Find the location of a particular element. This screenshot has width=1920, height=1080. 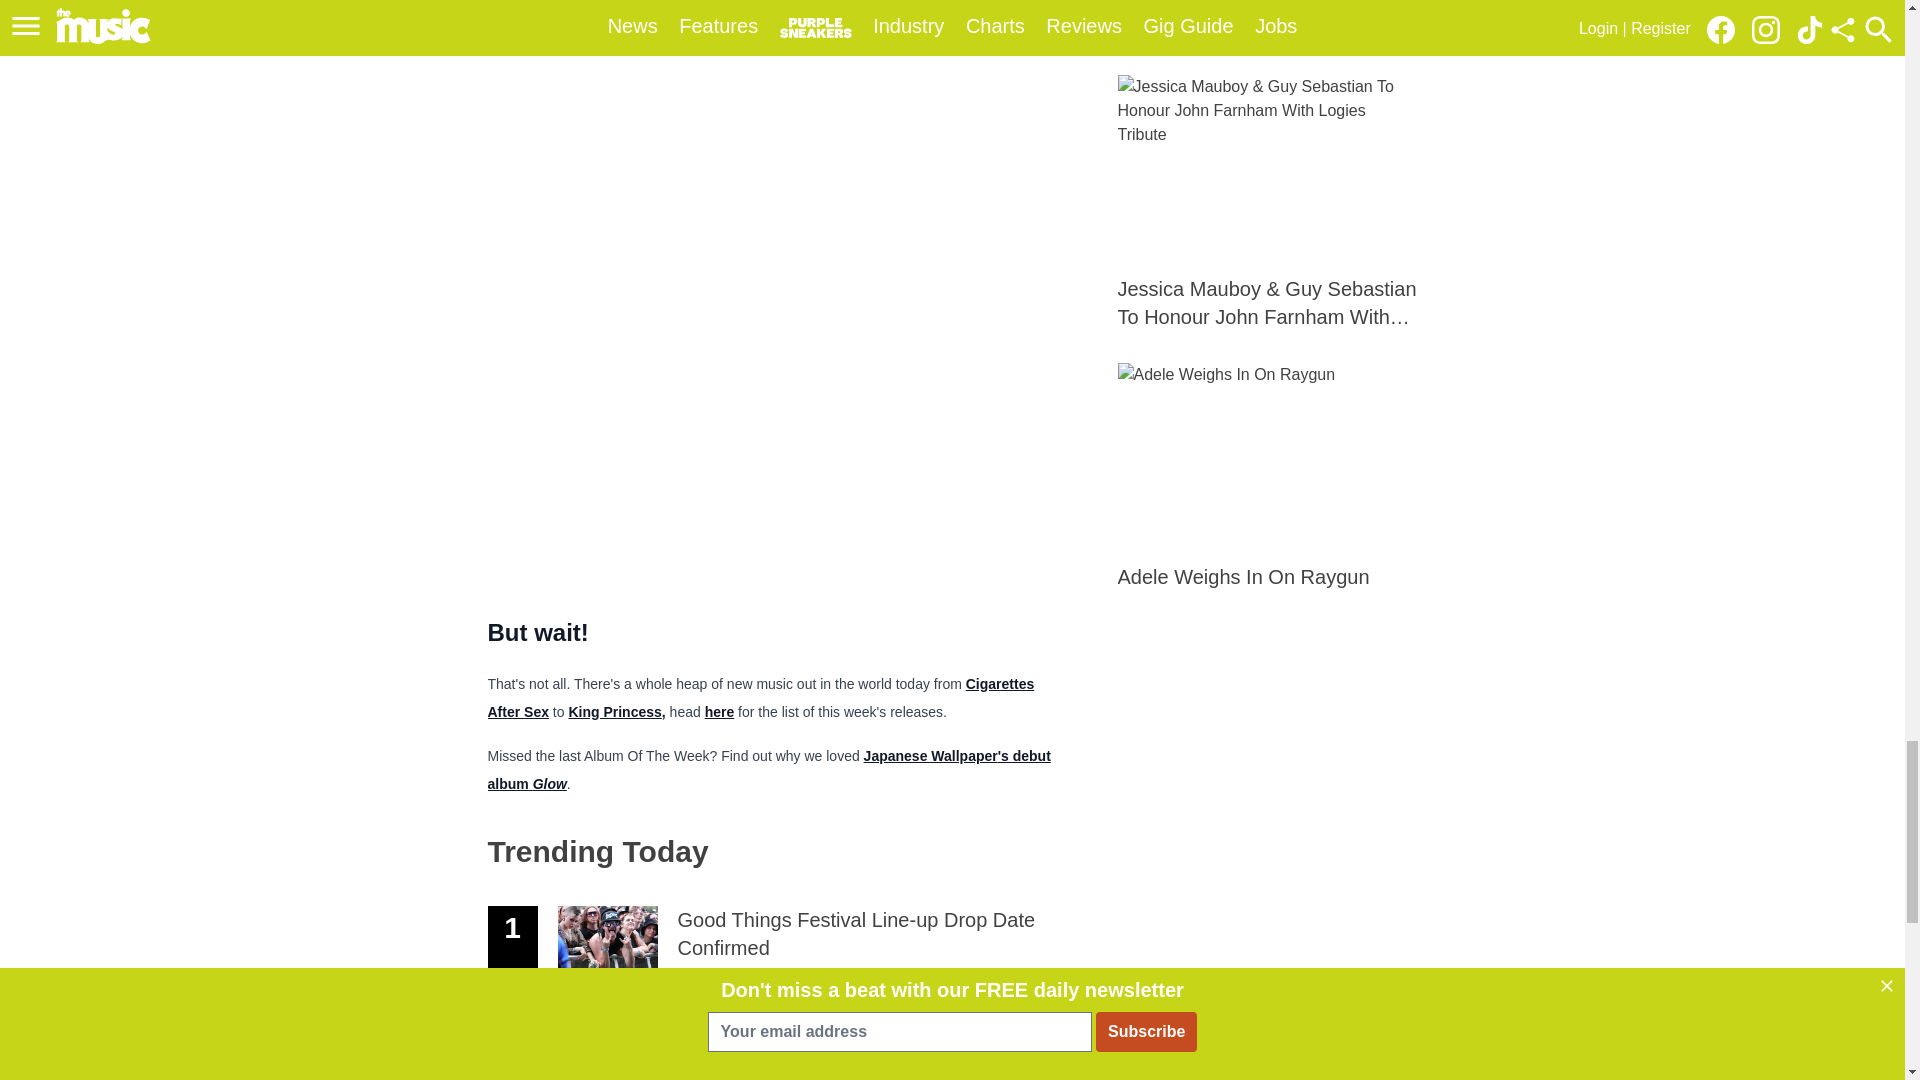

King Princess is located at coordinates (614, 712).